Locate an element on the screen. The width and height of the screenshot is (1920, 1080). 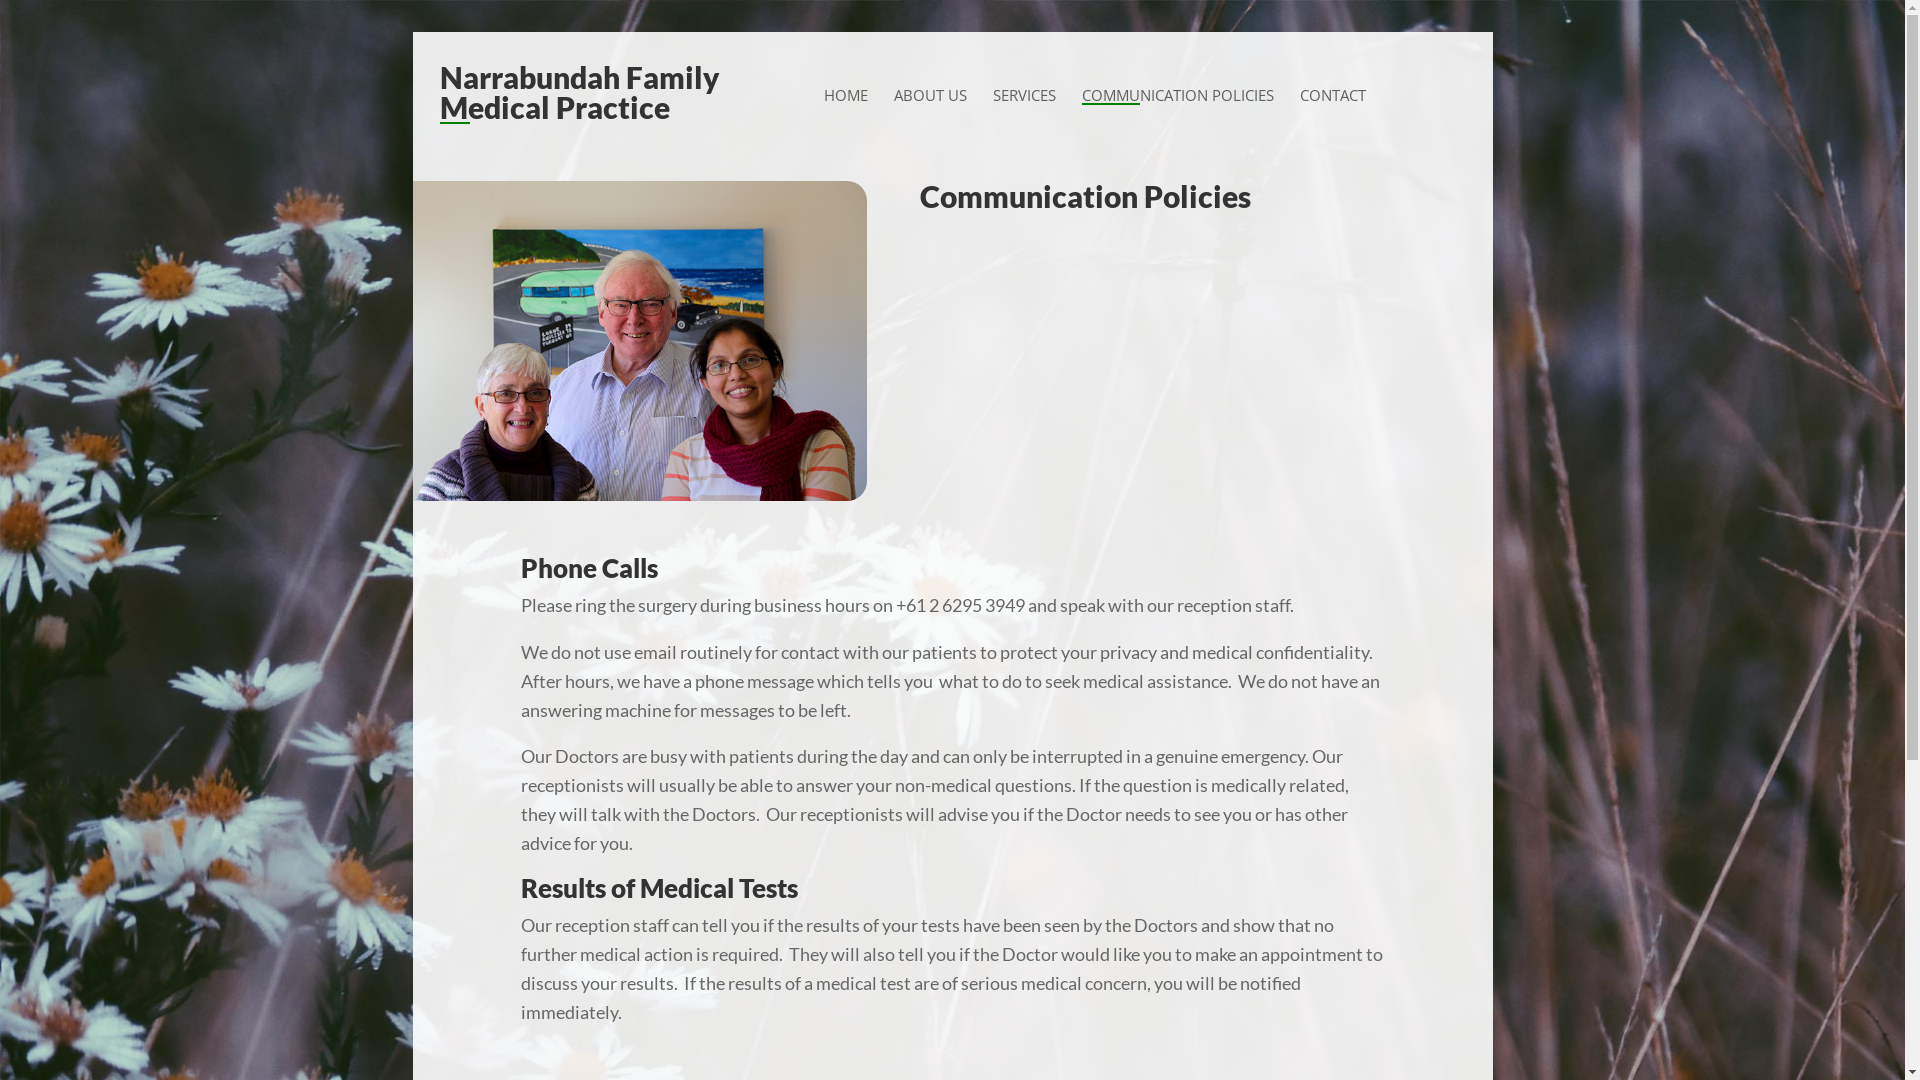
Doctor's Pocket is located at coordinates (639, 341).